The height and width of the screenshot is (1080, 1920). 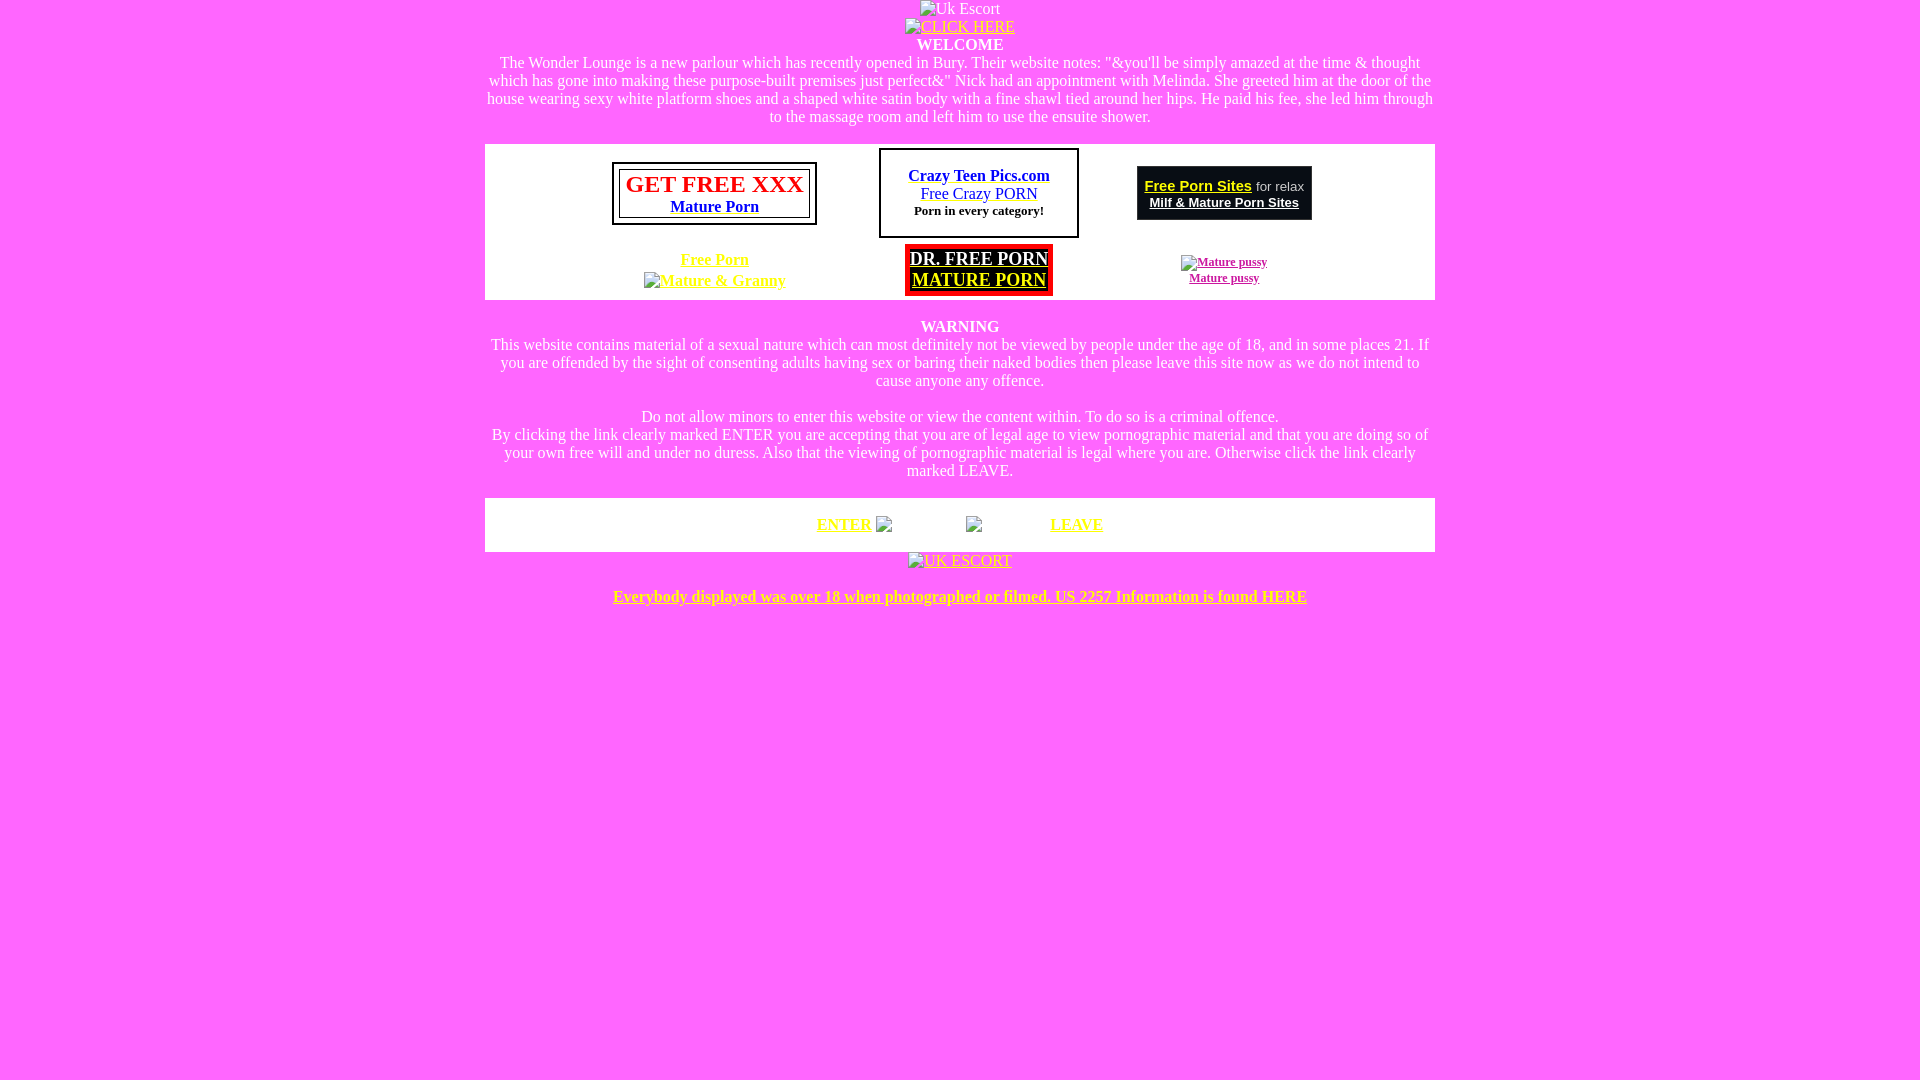 What do you see at coordinates (844, 524) in the screenshot?
I see `DR. FREE PORN` at bounding box center [844, 524].